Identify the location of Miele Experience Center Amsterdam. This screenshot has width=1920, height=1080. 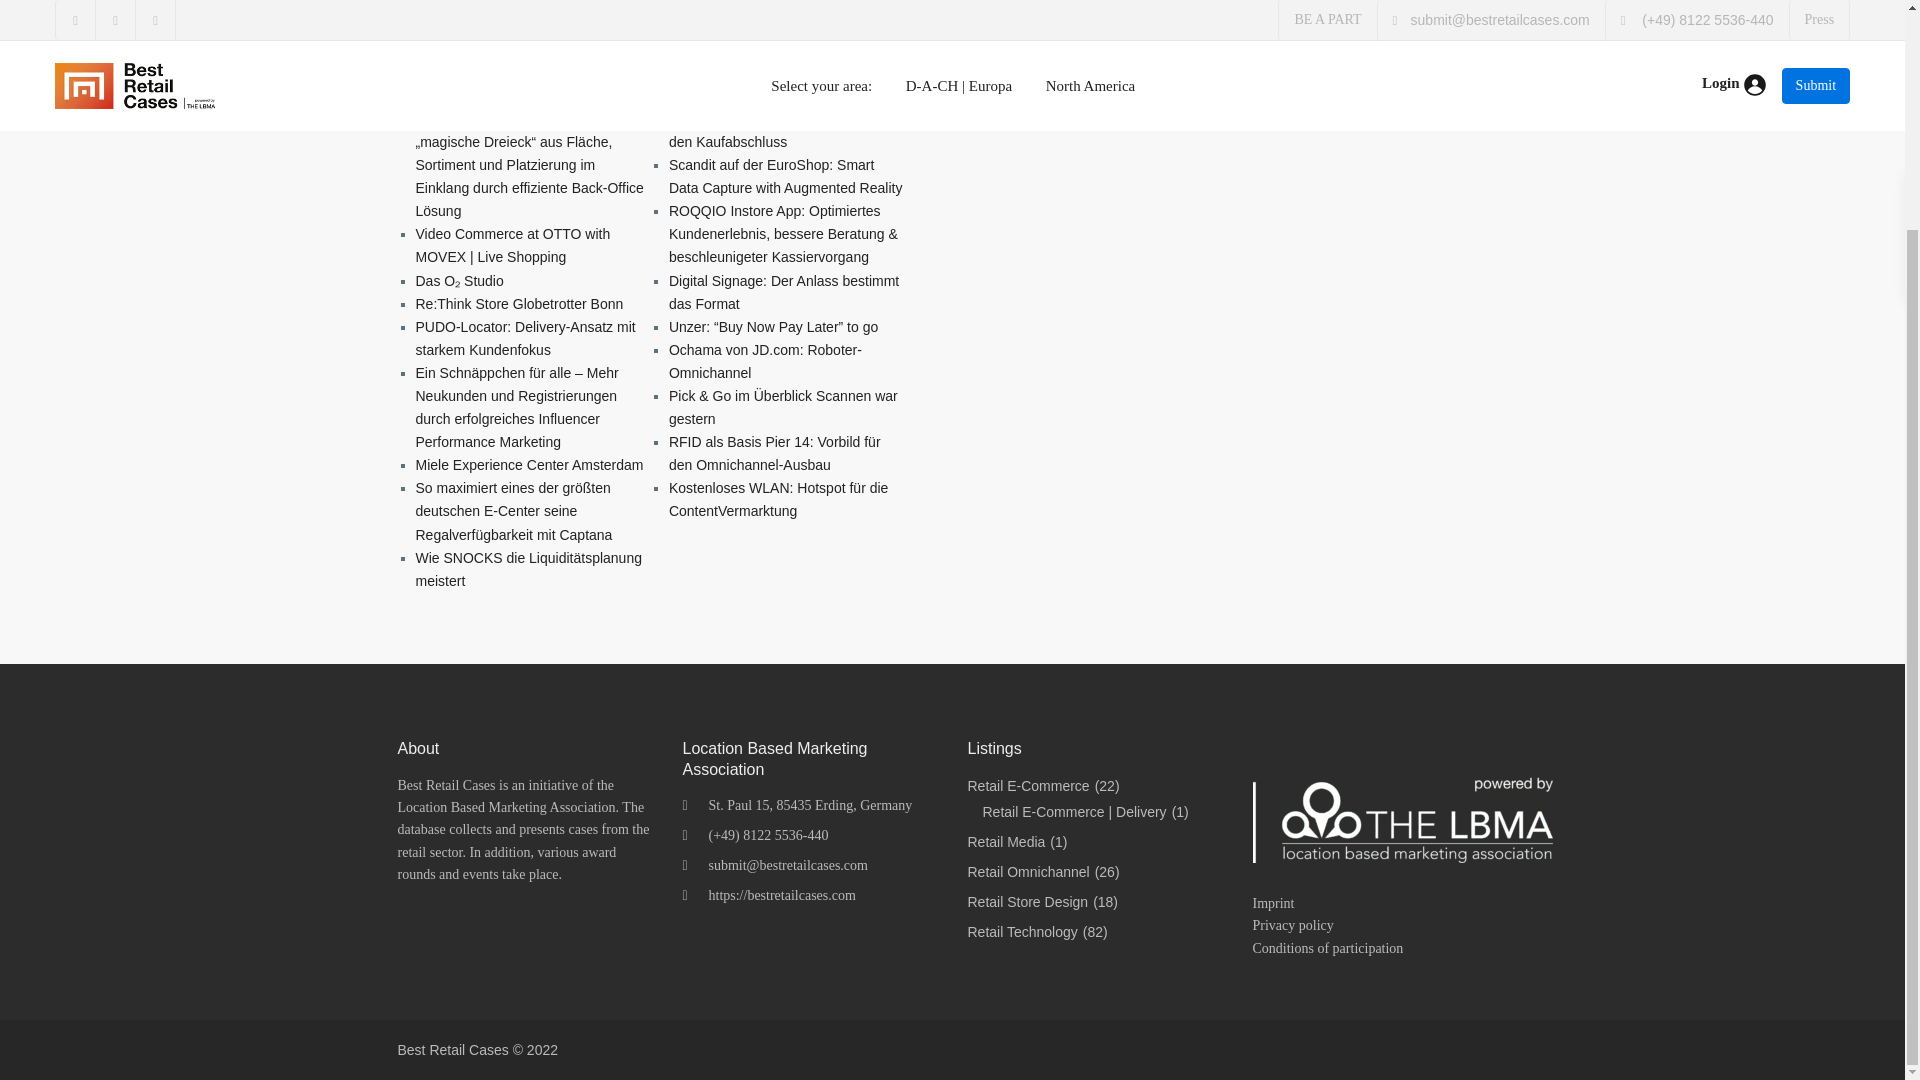
(530, 464).